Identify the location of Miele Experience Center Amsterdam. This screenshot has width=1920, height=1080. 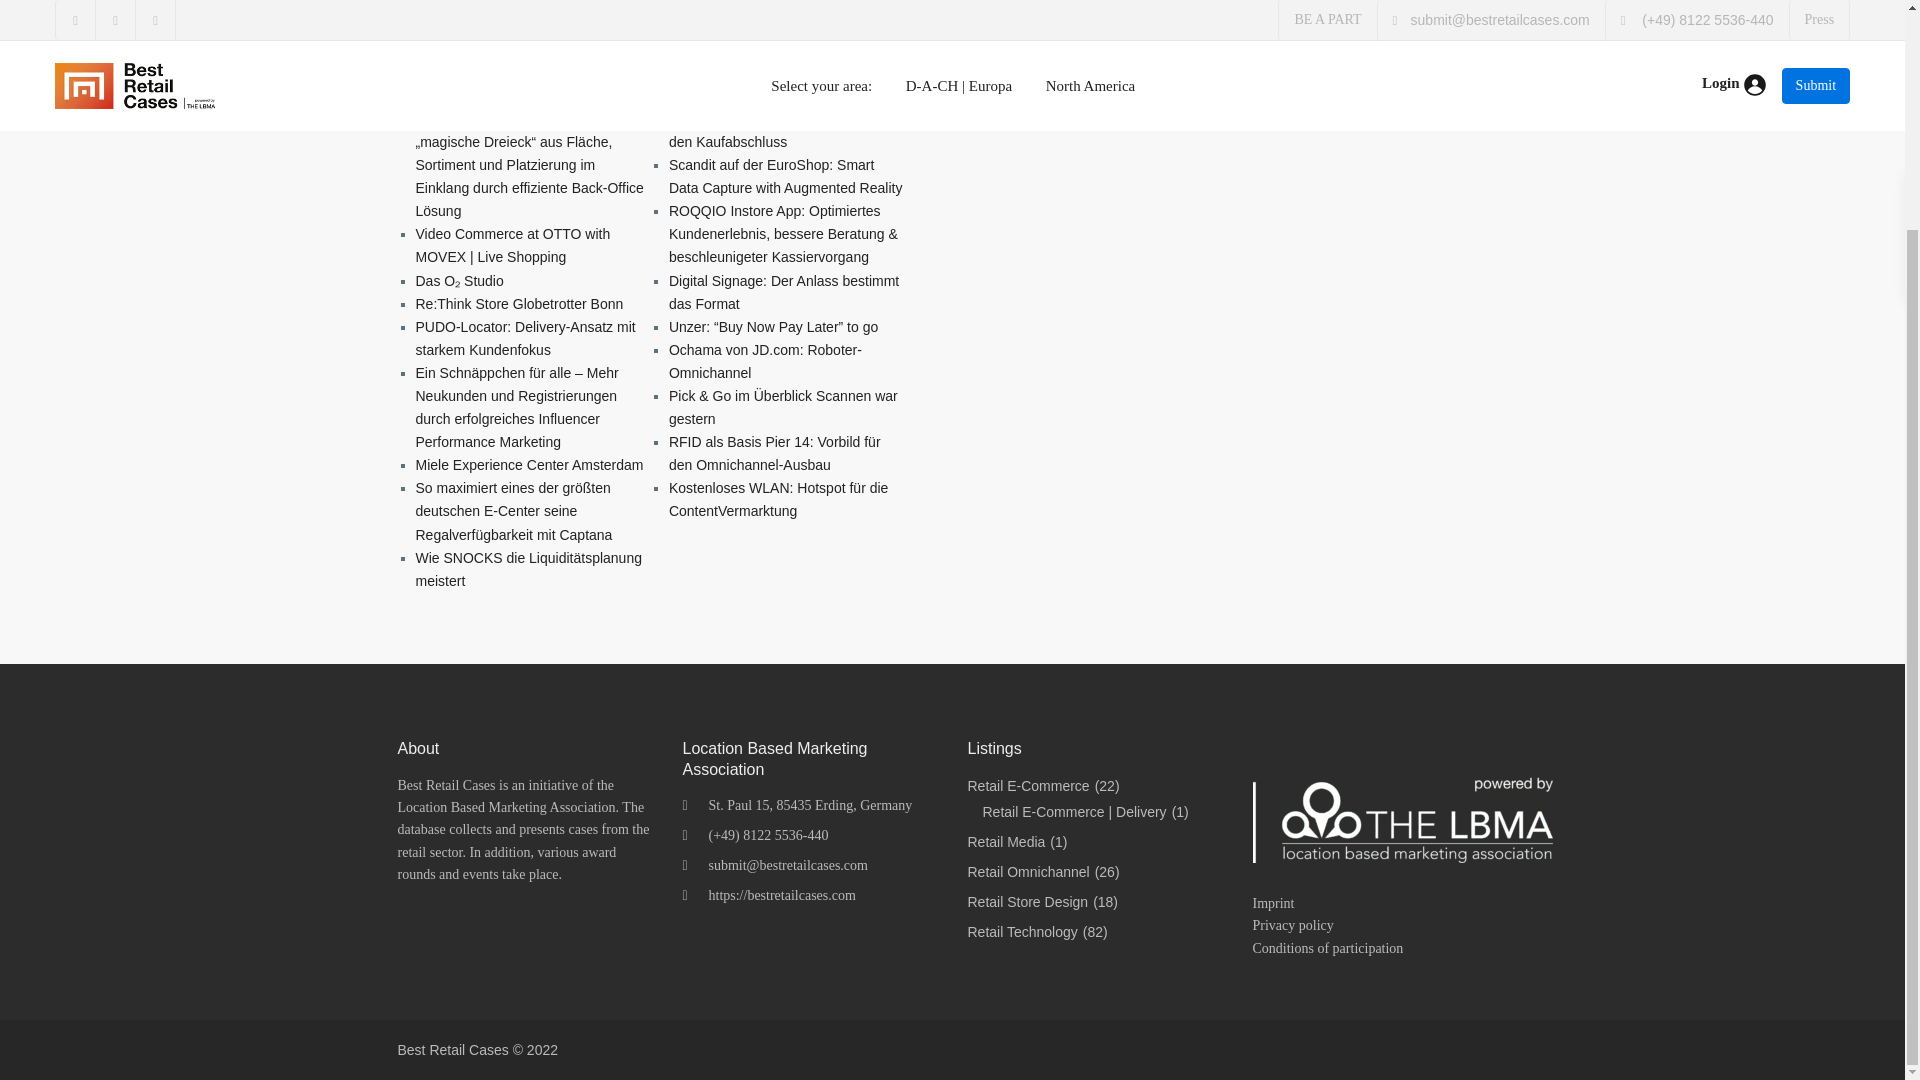
(530, 464).